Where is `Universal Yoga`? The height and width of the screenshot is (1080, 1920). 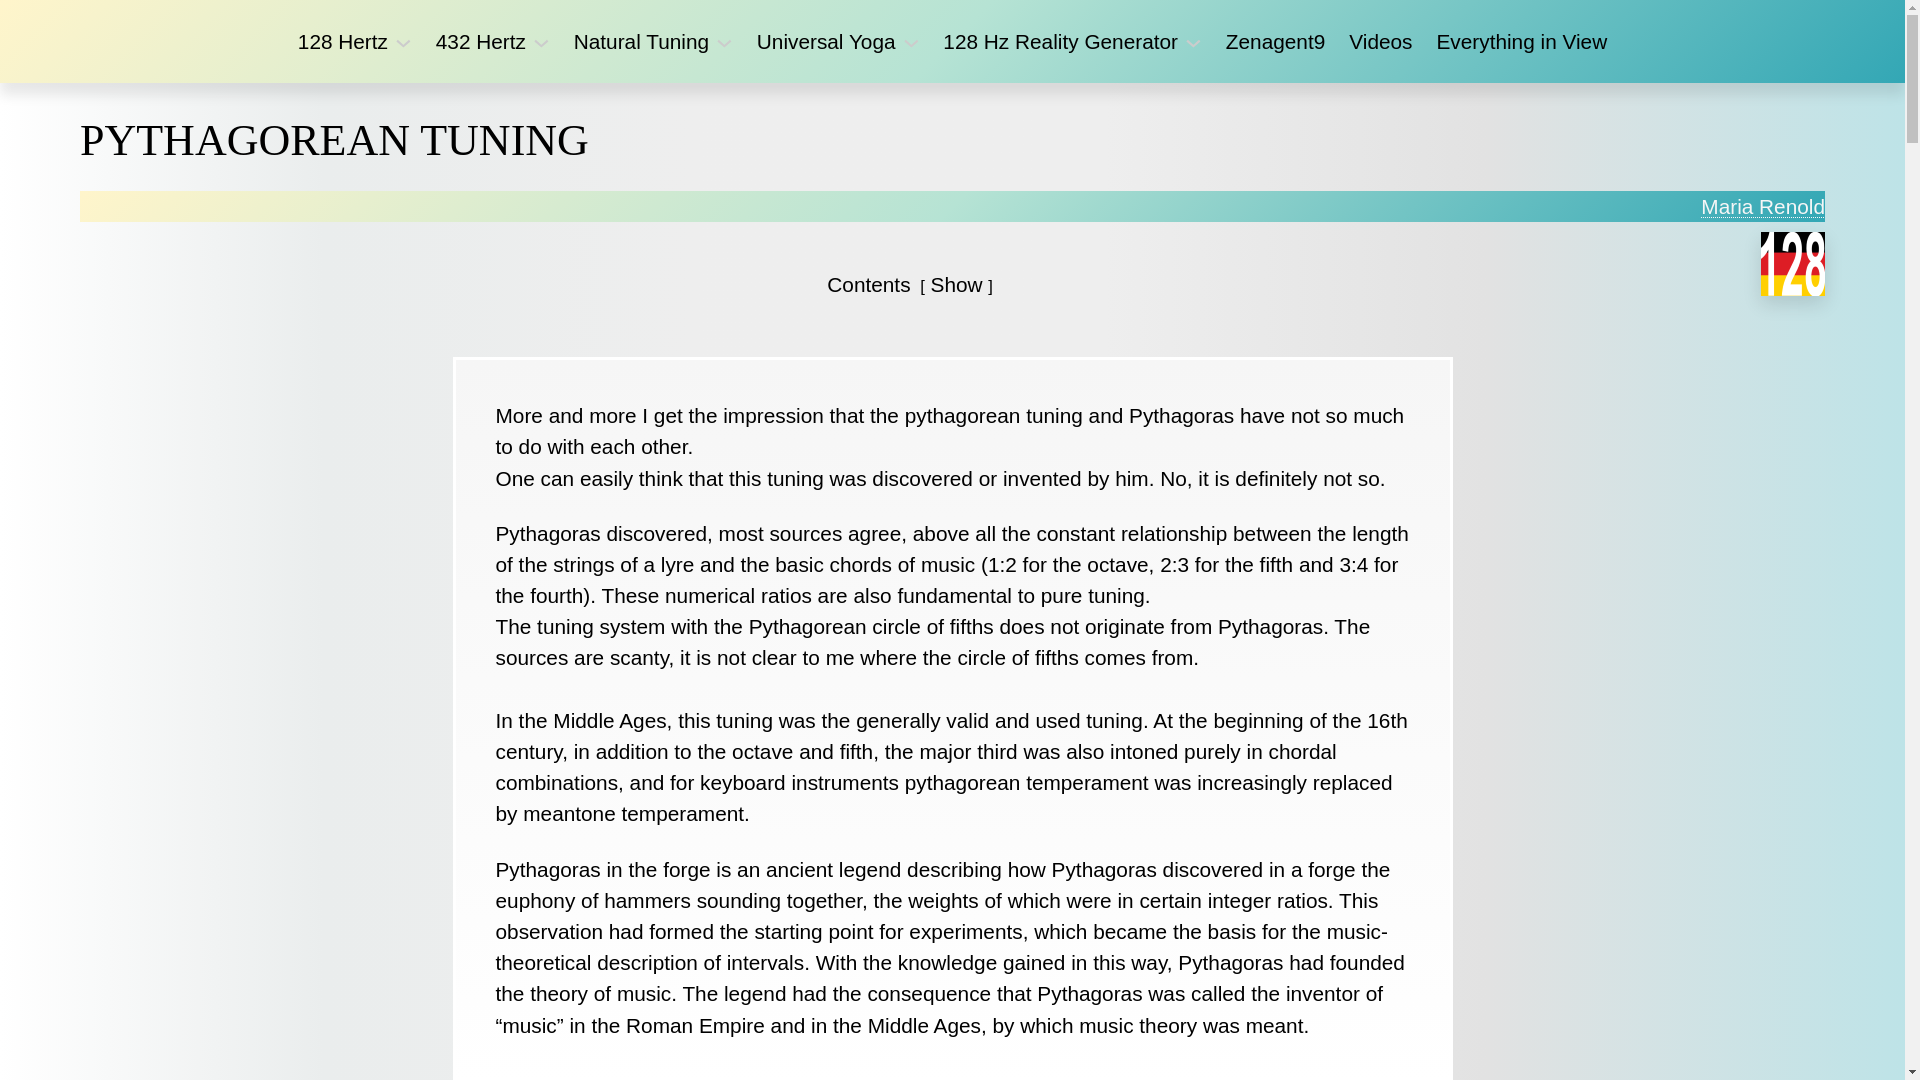 Universal Yoga is located at coordinates (826, 42).